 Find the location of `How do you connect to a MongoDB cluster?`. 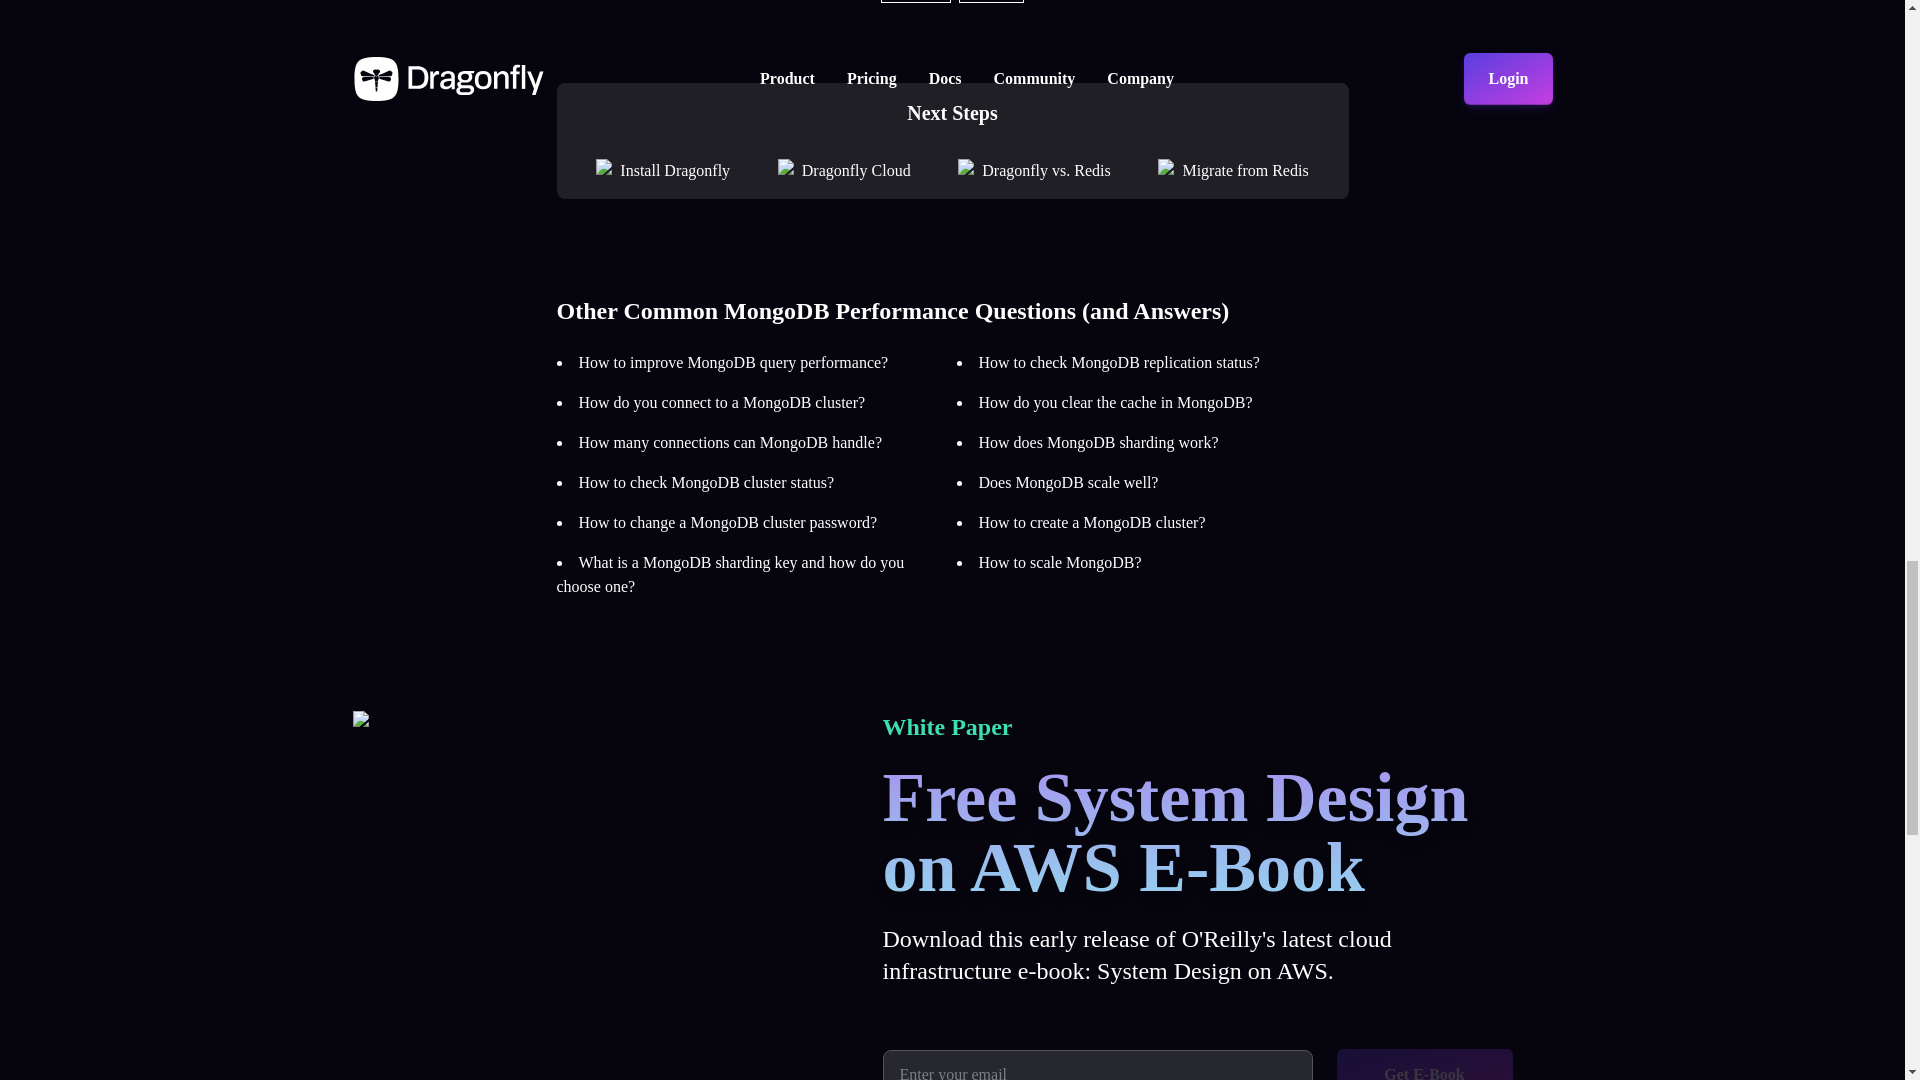

How do you connect to a MongoDB cluster? is located at coordinates (721, 402).